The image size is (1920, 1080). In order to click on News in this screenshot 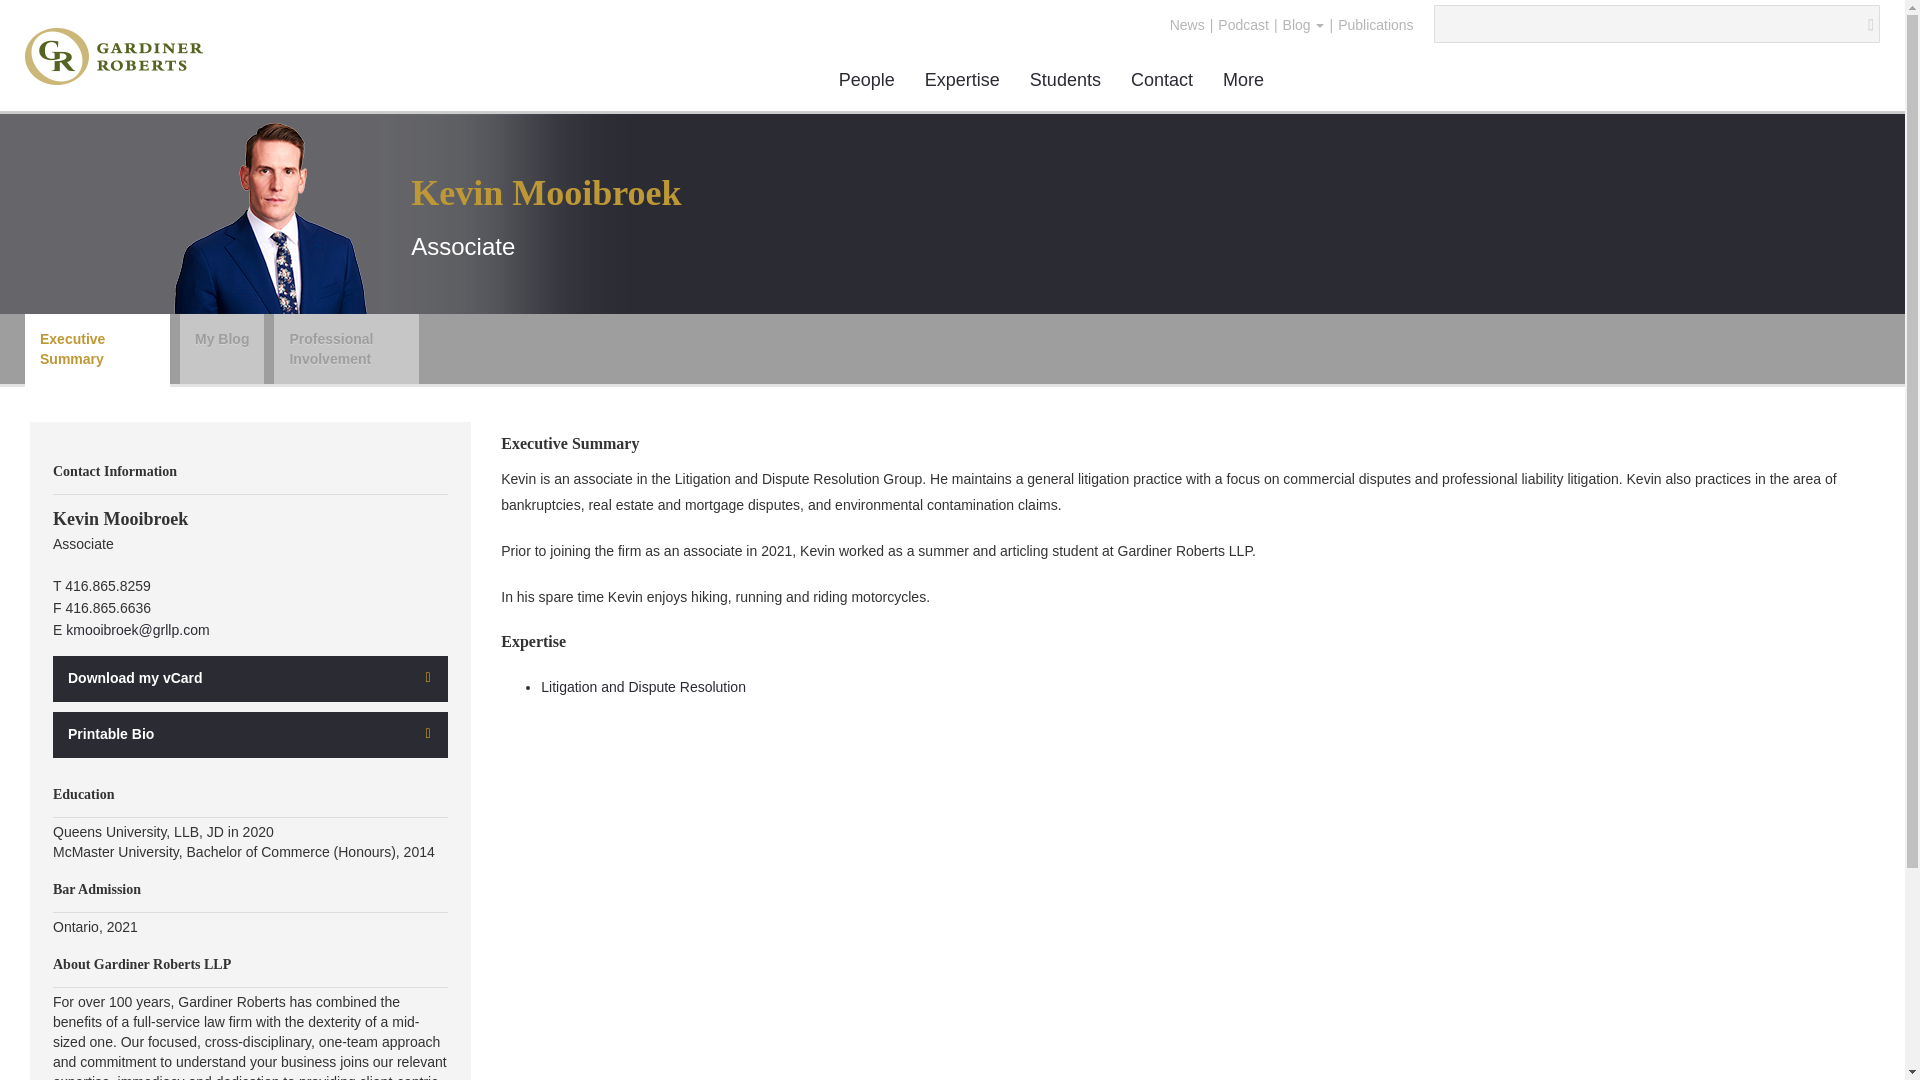, I will do `click(1187, 24)`.